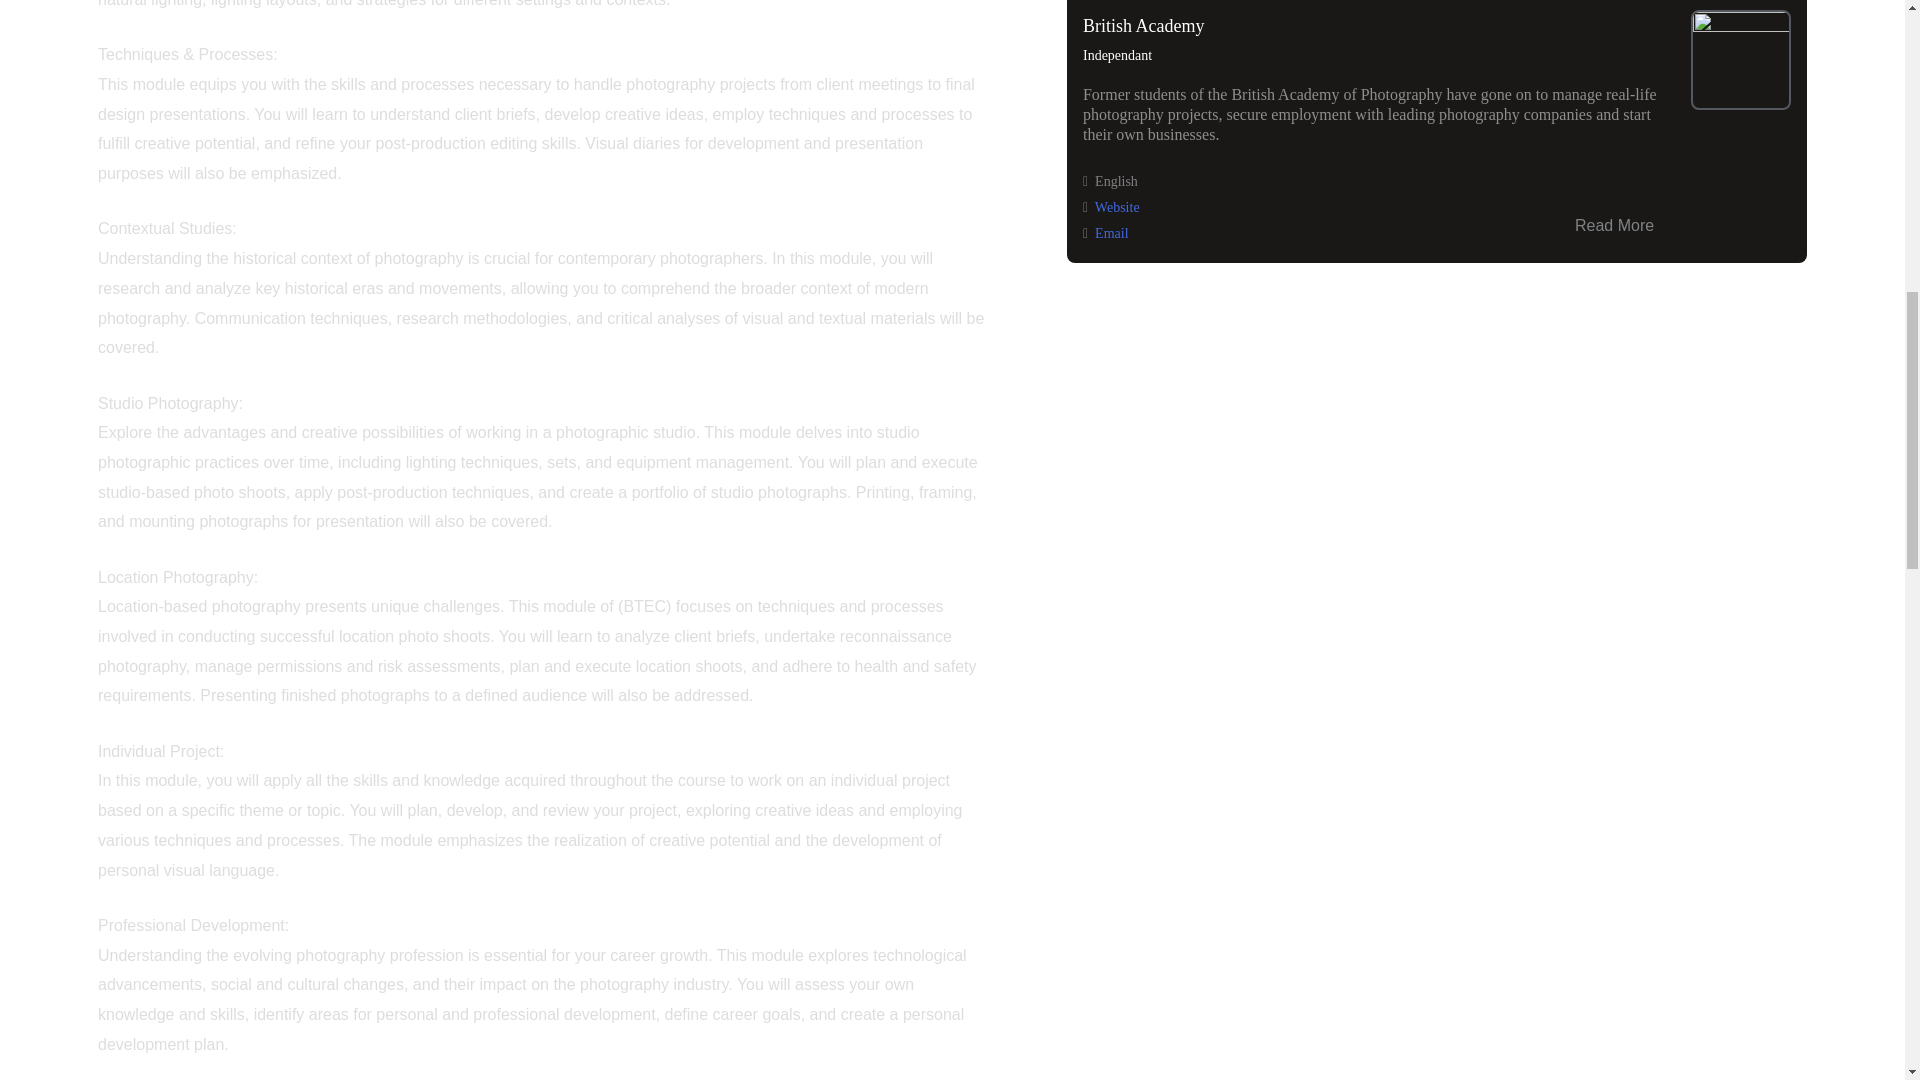  What do you see at coordinates (1111, 232) in the screenshot?
I see `Email` at bounding box center [1111, 232].